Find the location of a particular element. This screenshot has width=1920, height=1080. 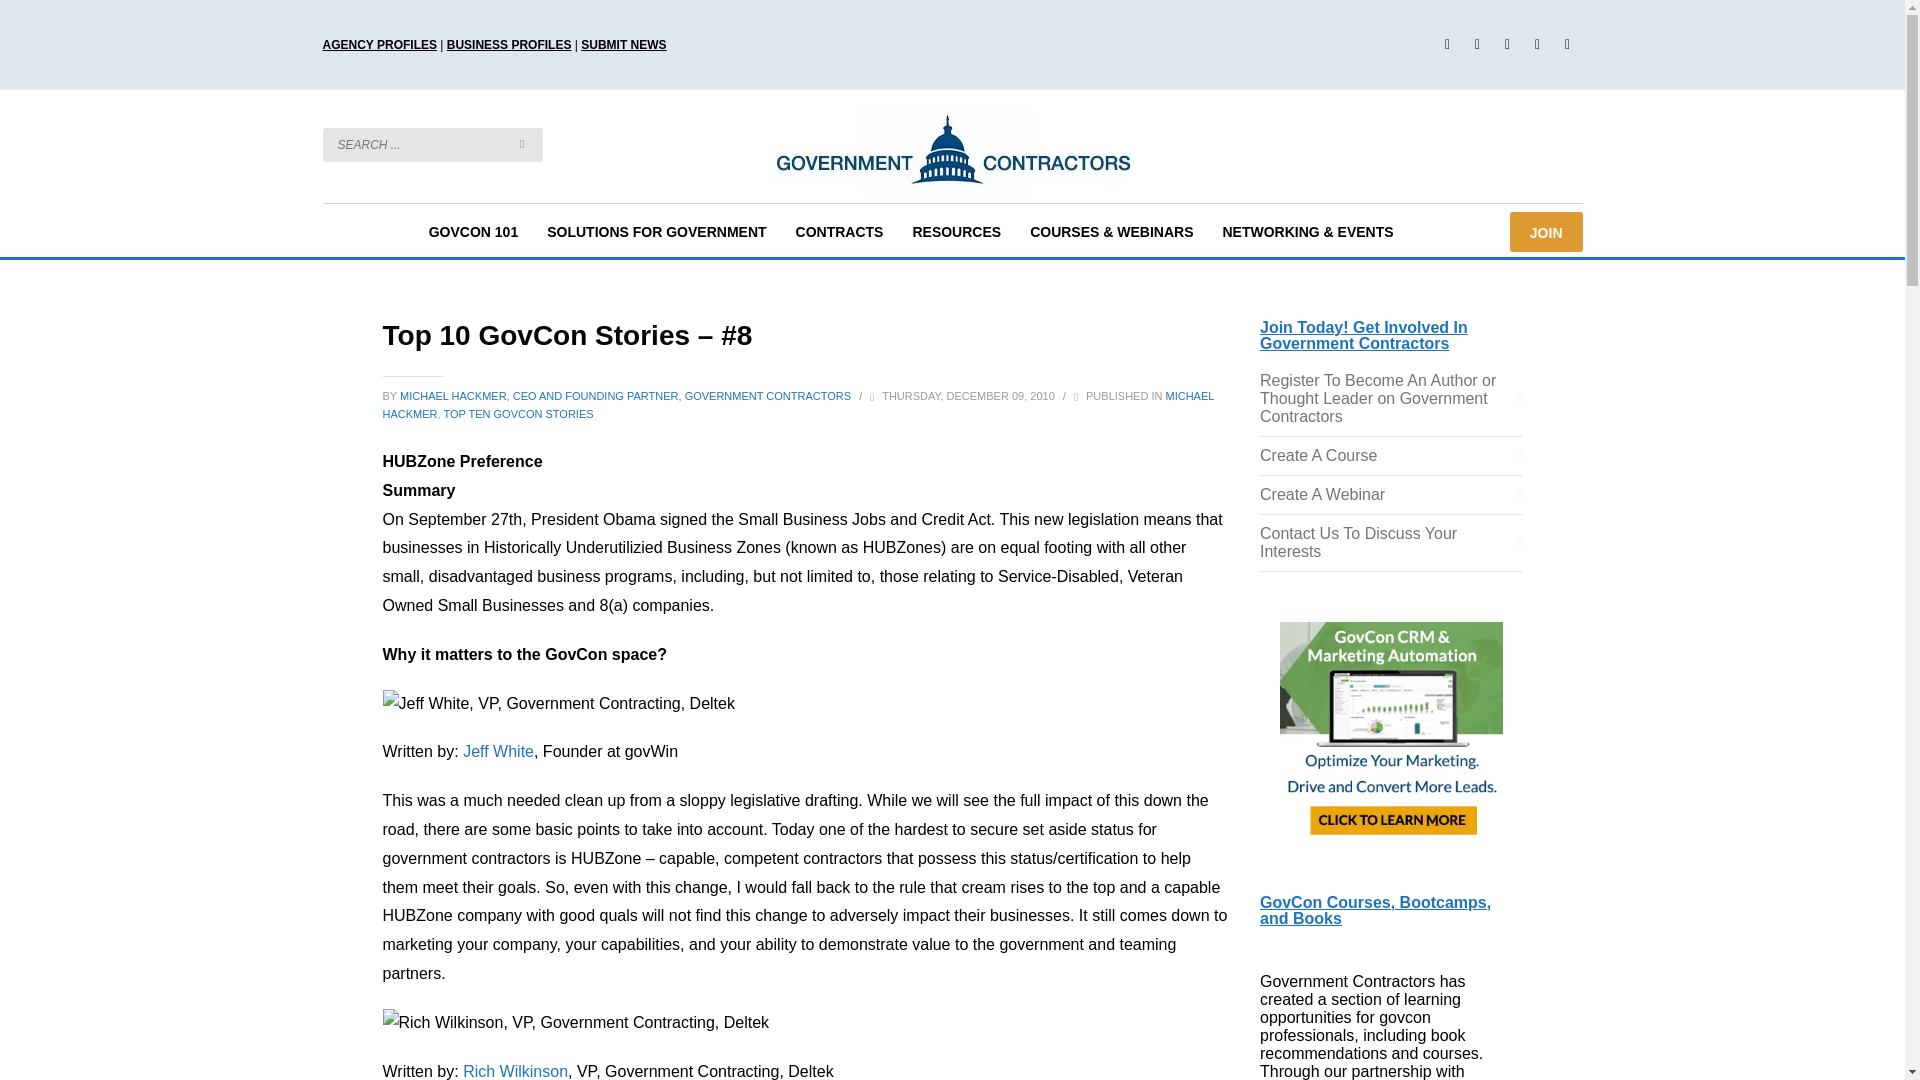

SOLUTIONS FOR GOVERNMENT is located at coordinates (656, 232).